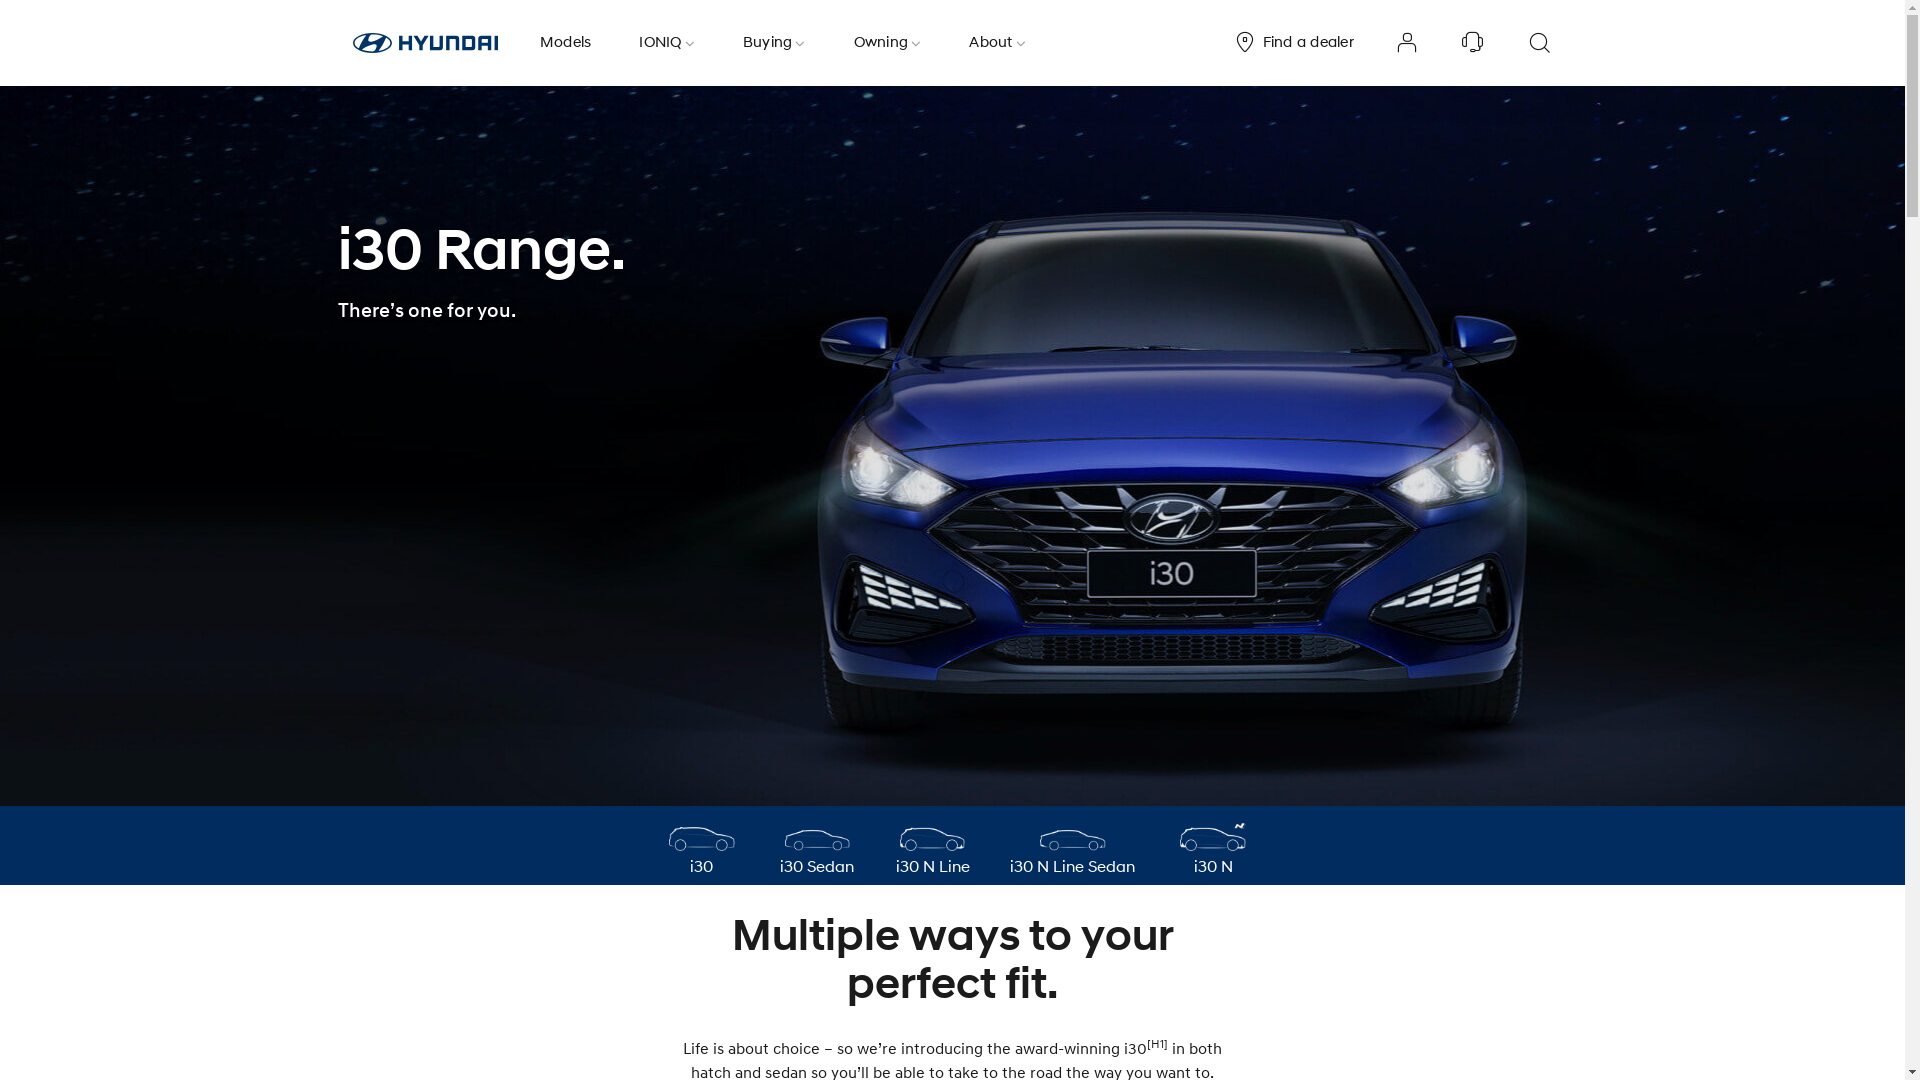 The height and width of the screenshot is (1080, 1920). I want to click on Find a dealer, so click(1293, 43).